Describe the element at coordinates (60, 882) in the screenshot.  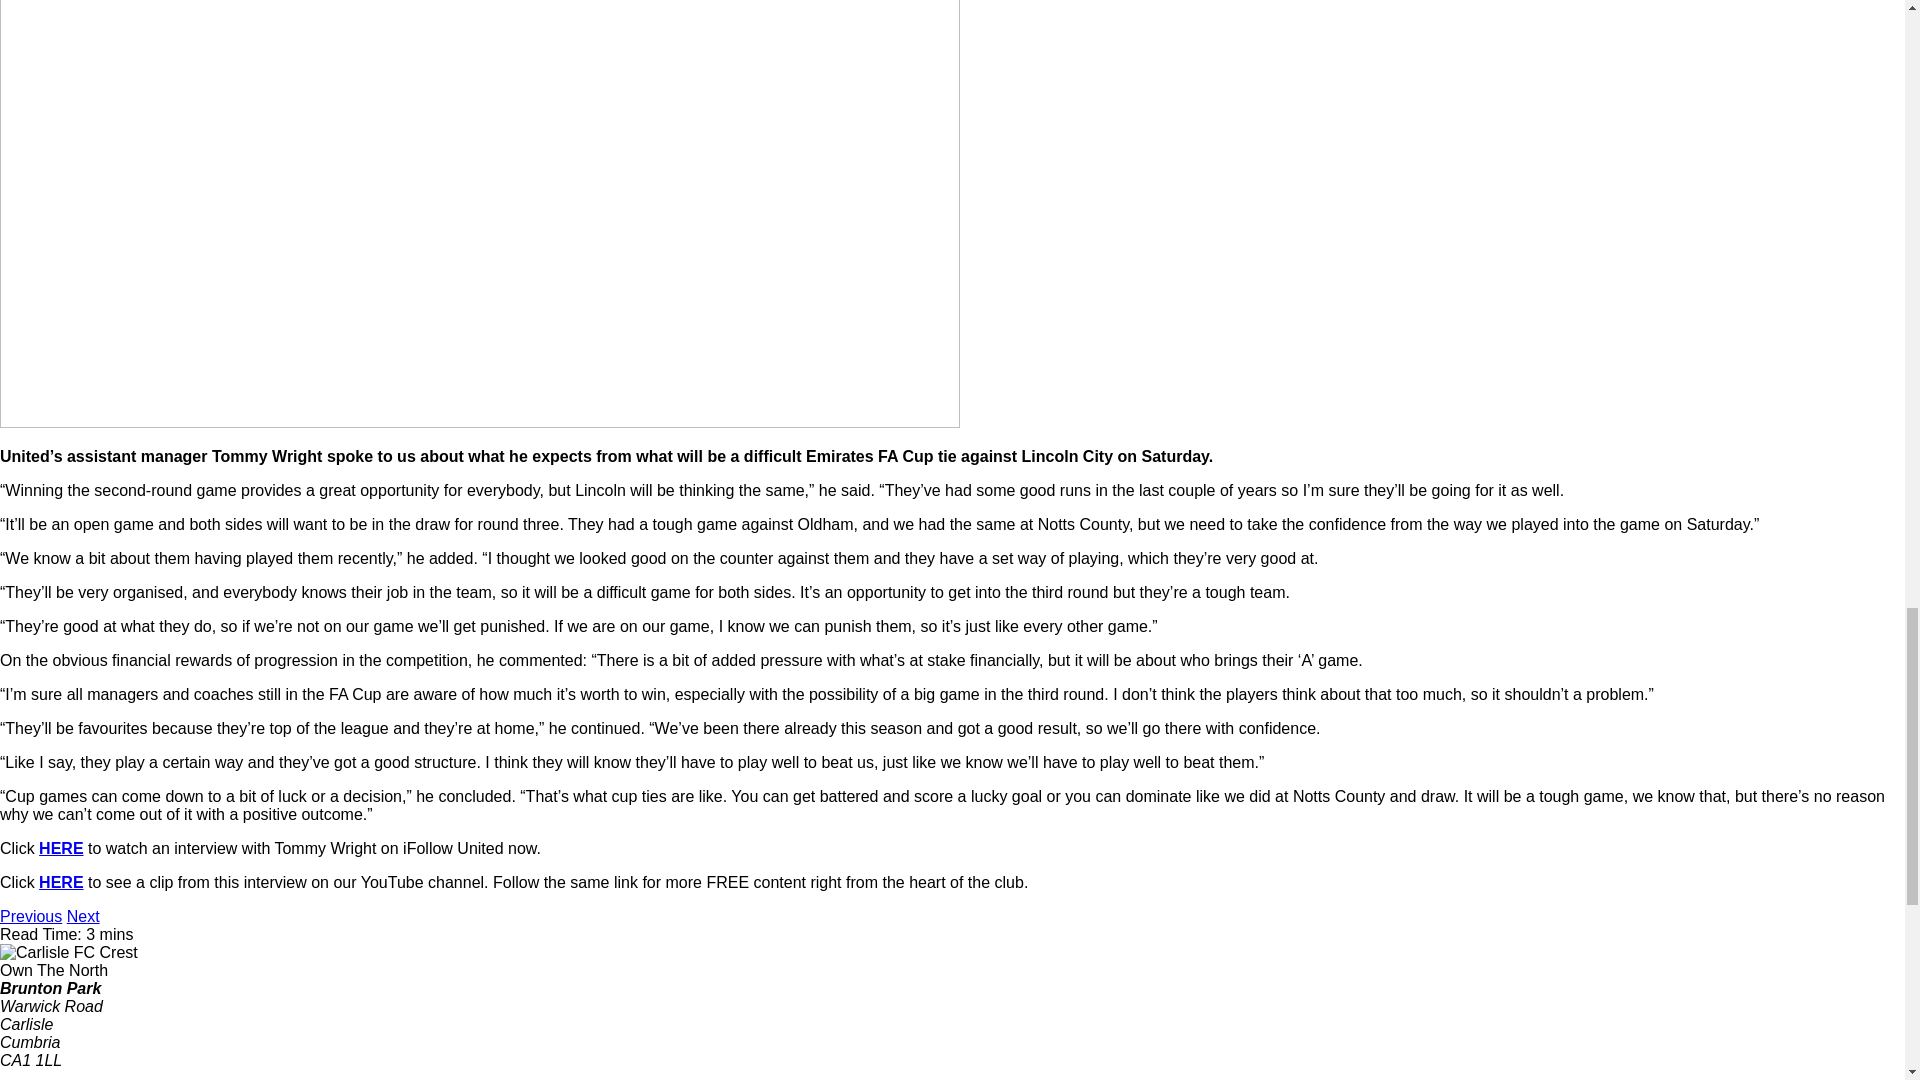
I see `YouTube` at that location.